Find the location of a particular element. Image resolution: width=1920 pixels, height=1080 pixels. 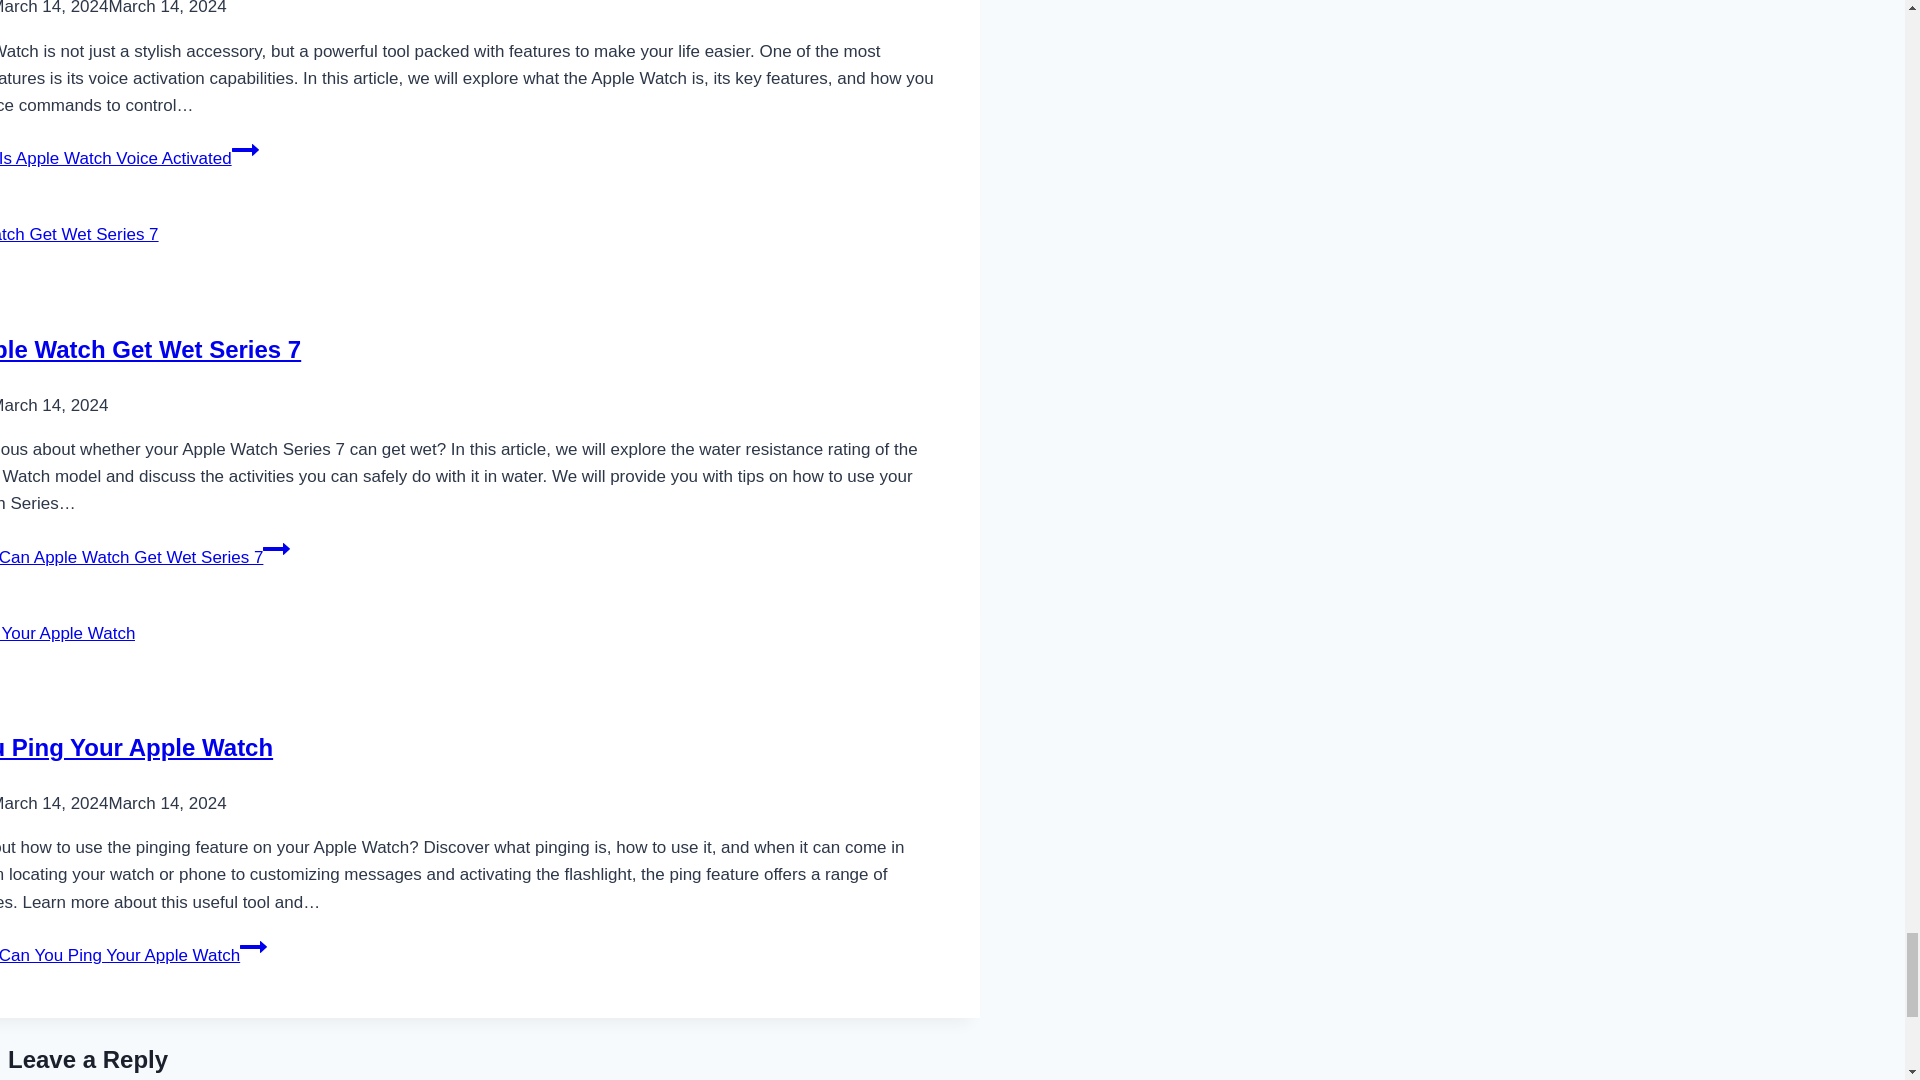

Continue is located at coordinates (276, 548).